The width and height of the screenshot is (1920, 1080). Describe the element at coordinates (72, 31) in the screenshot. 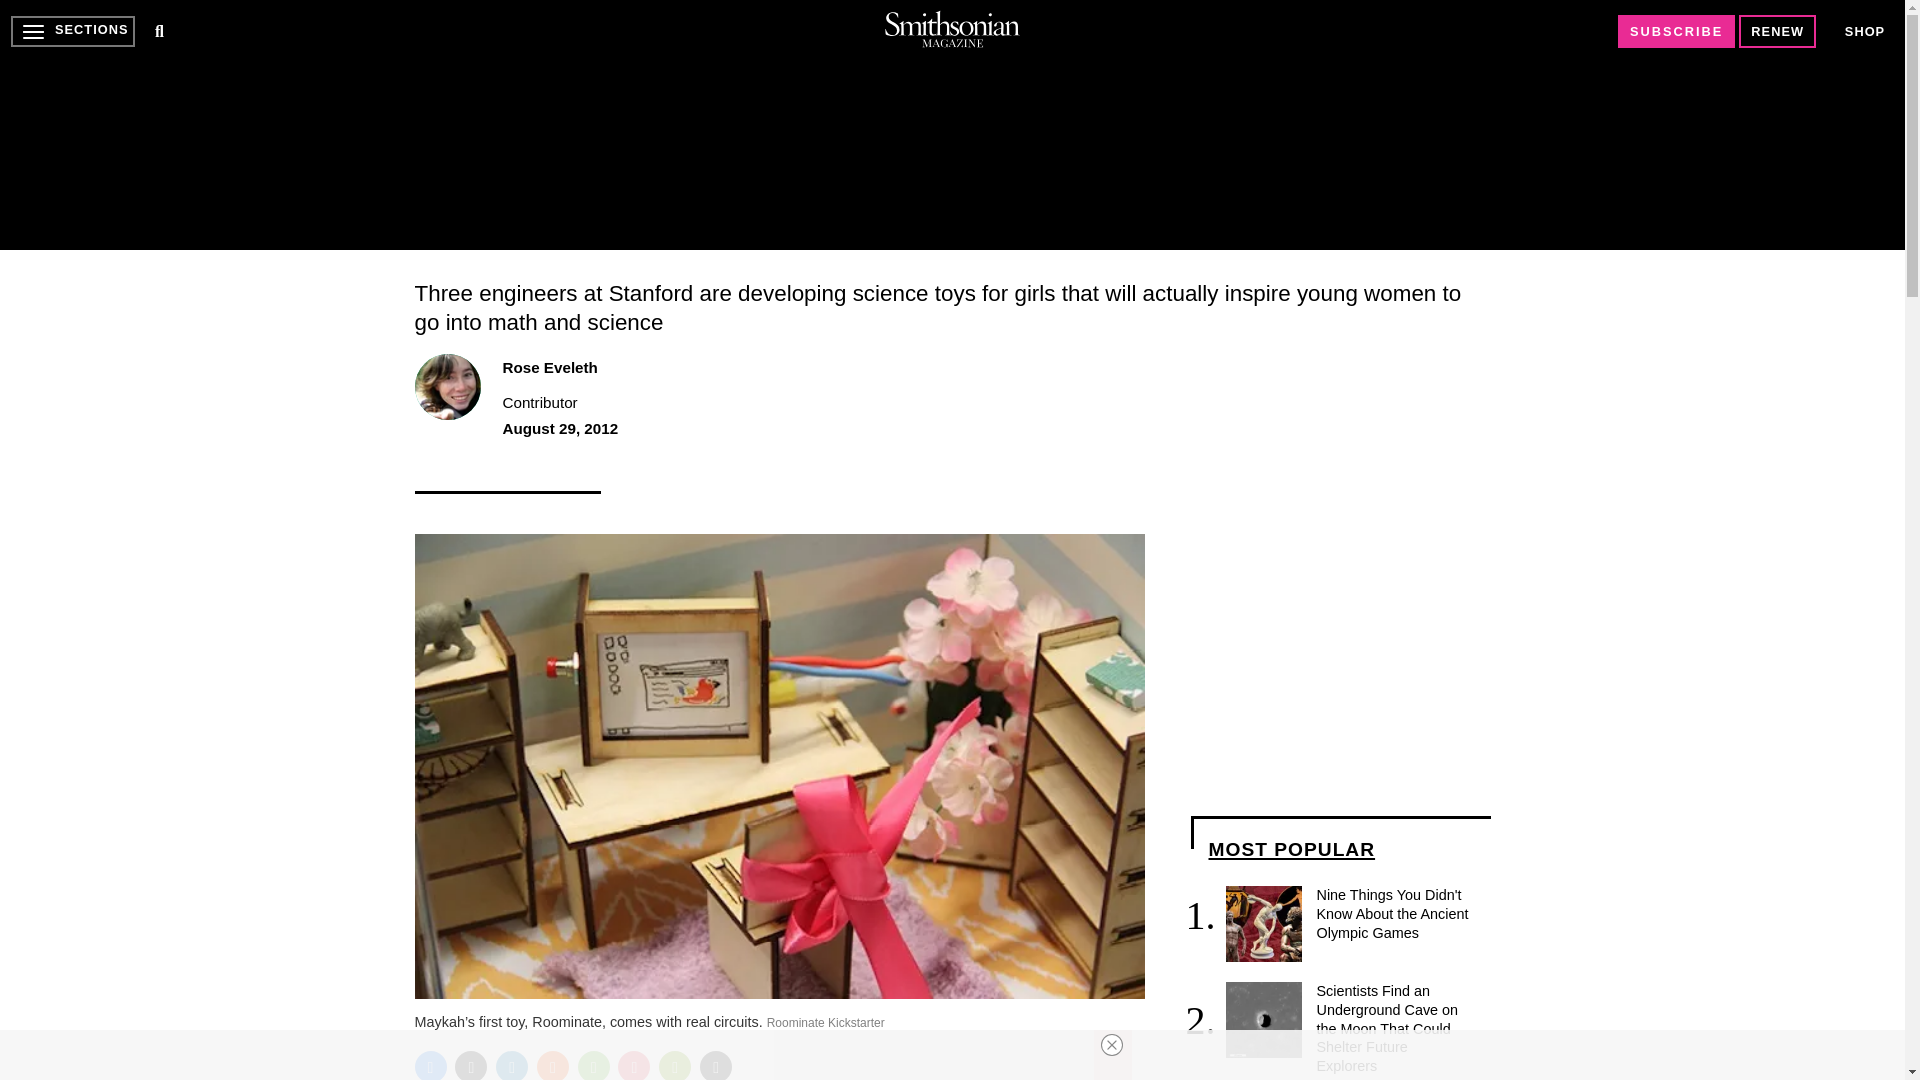

I see `SECTIONS` at that location.